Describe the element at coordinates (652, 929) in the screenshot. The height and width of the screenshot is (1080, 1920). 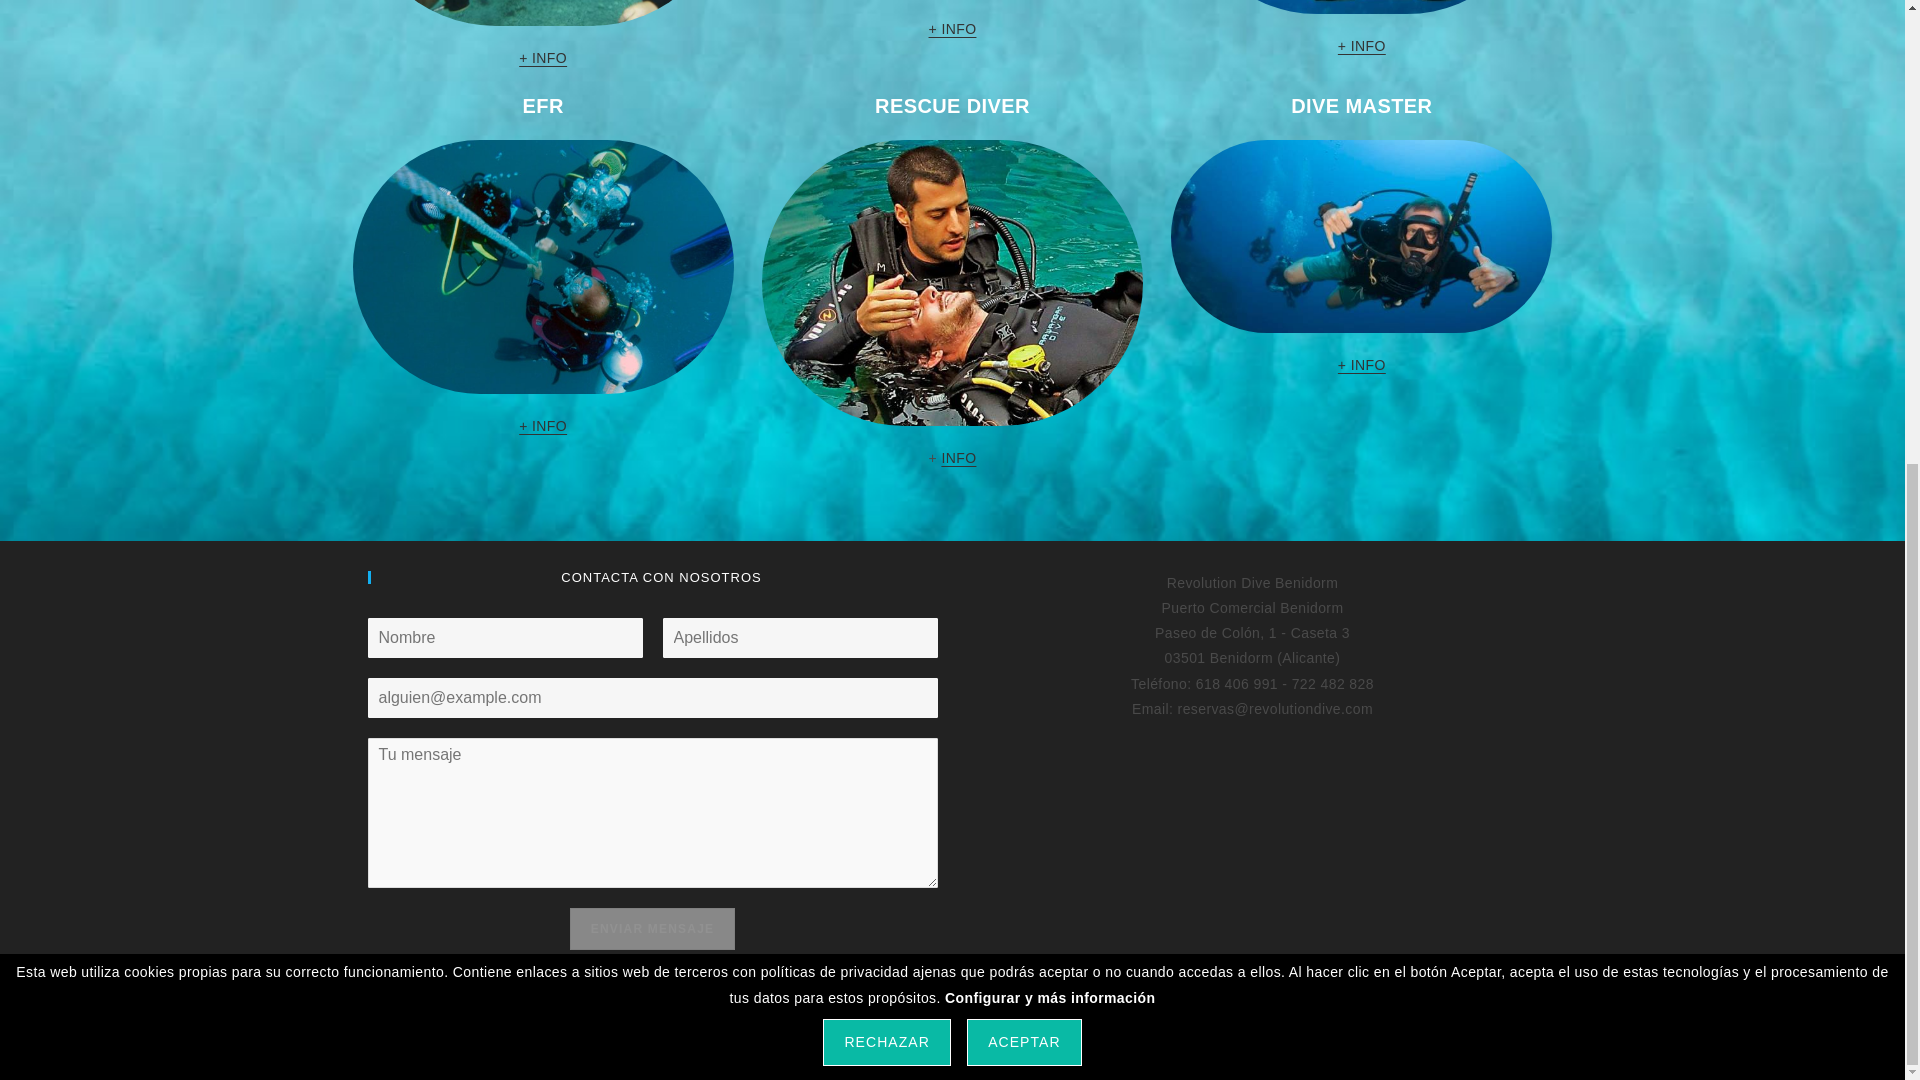
I see `ENVIAR MENSAJE` at that location.